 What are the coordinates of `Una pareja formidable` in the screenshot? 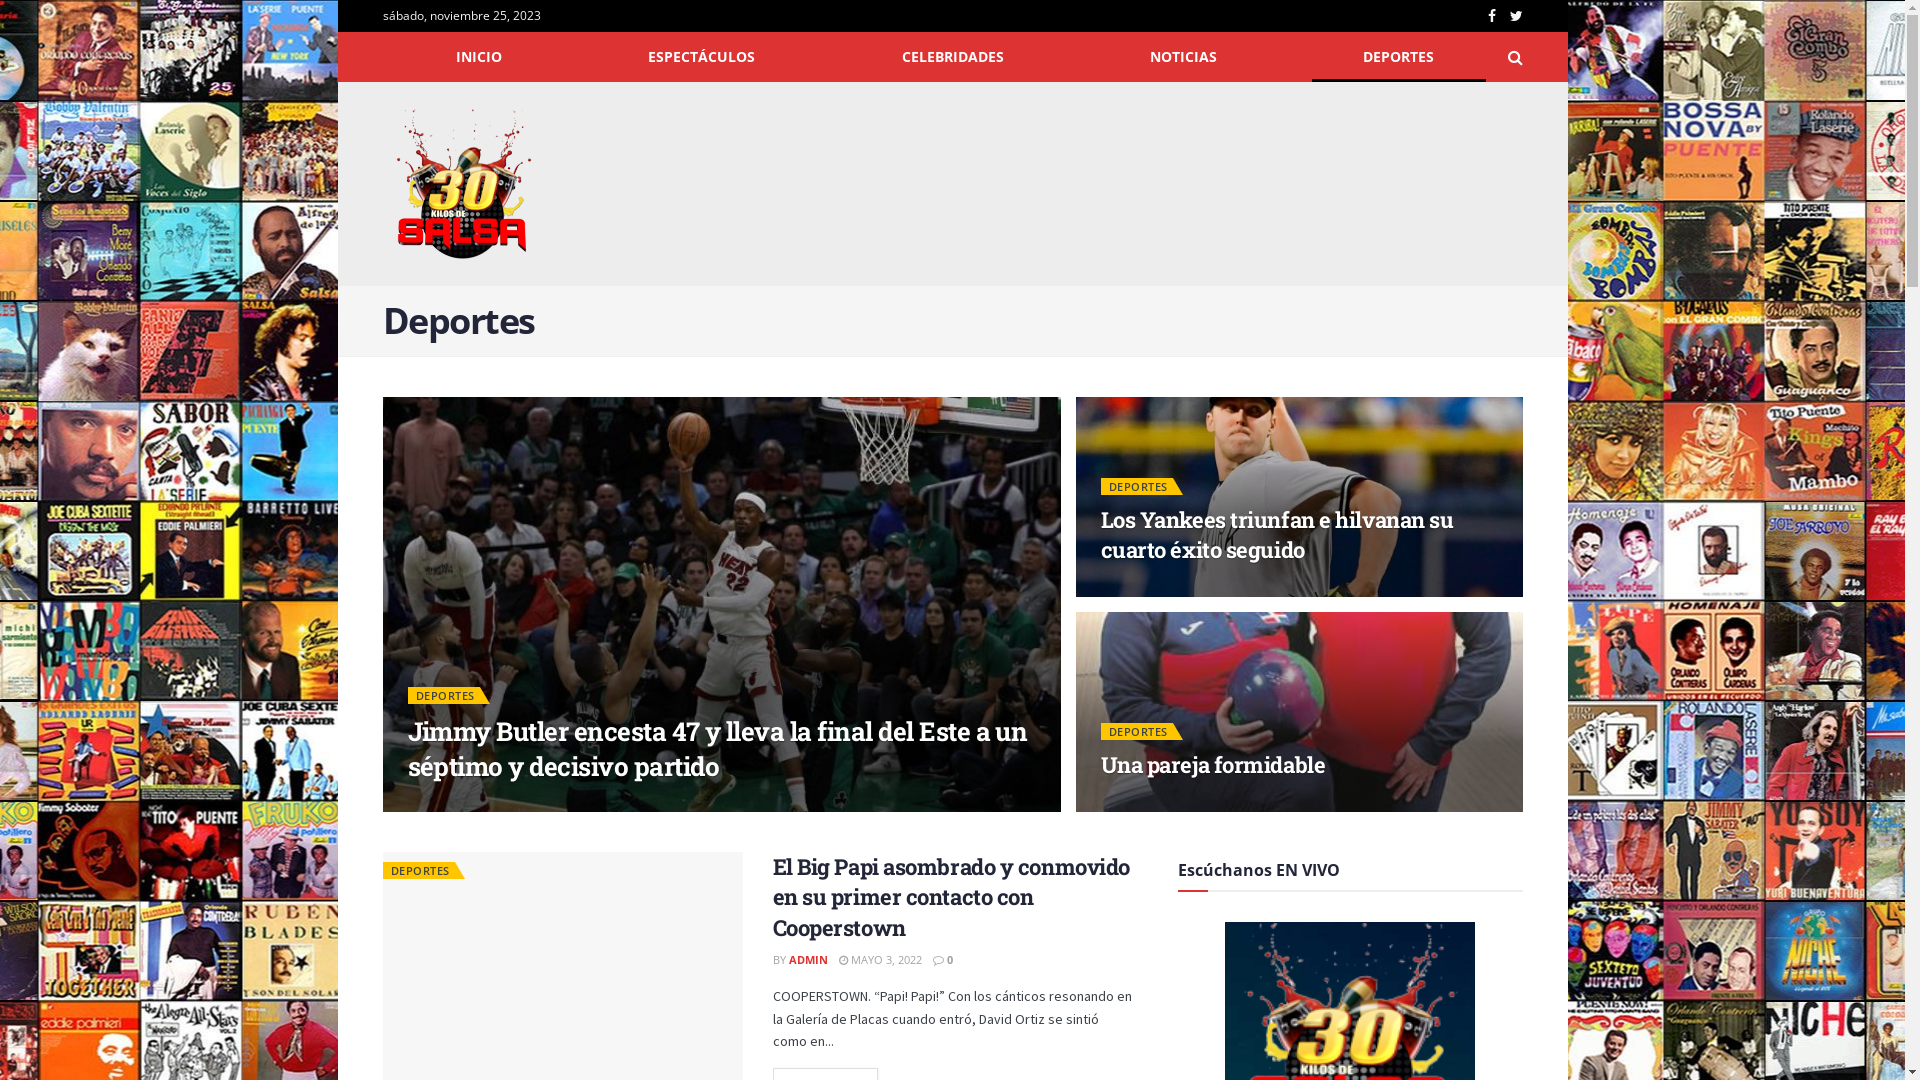 It's located at (1212, 764).